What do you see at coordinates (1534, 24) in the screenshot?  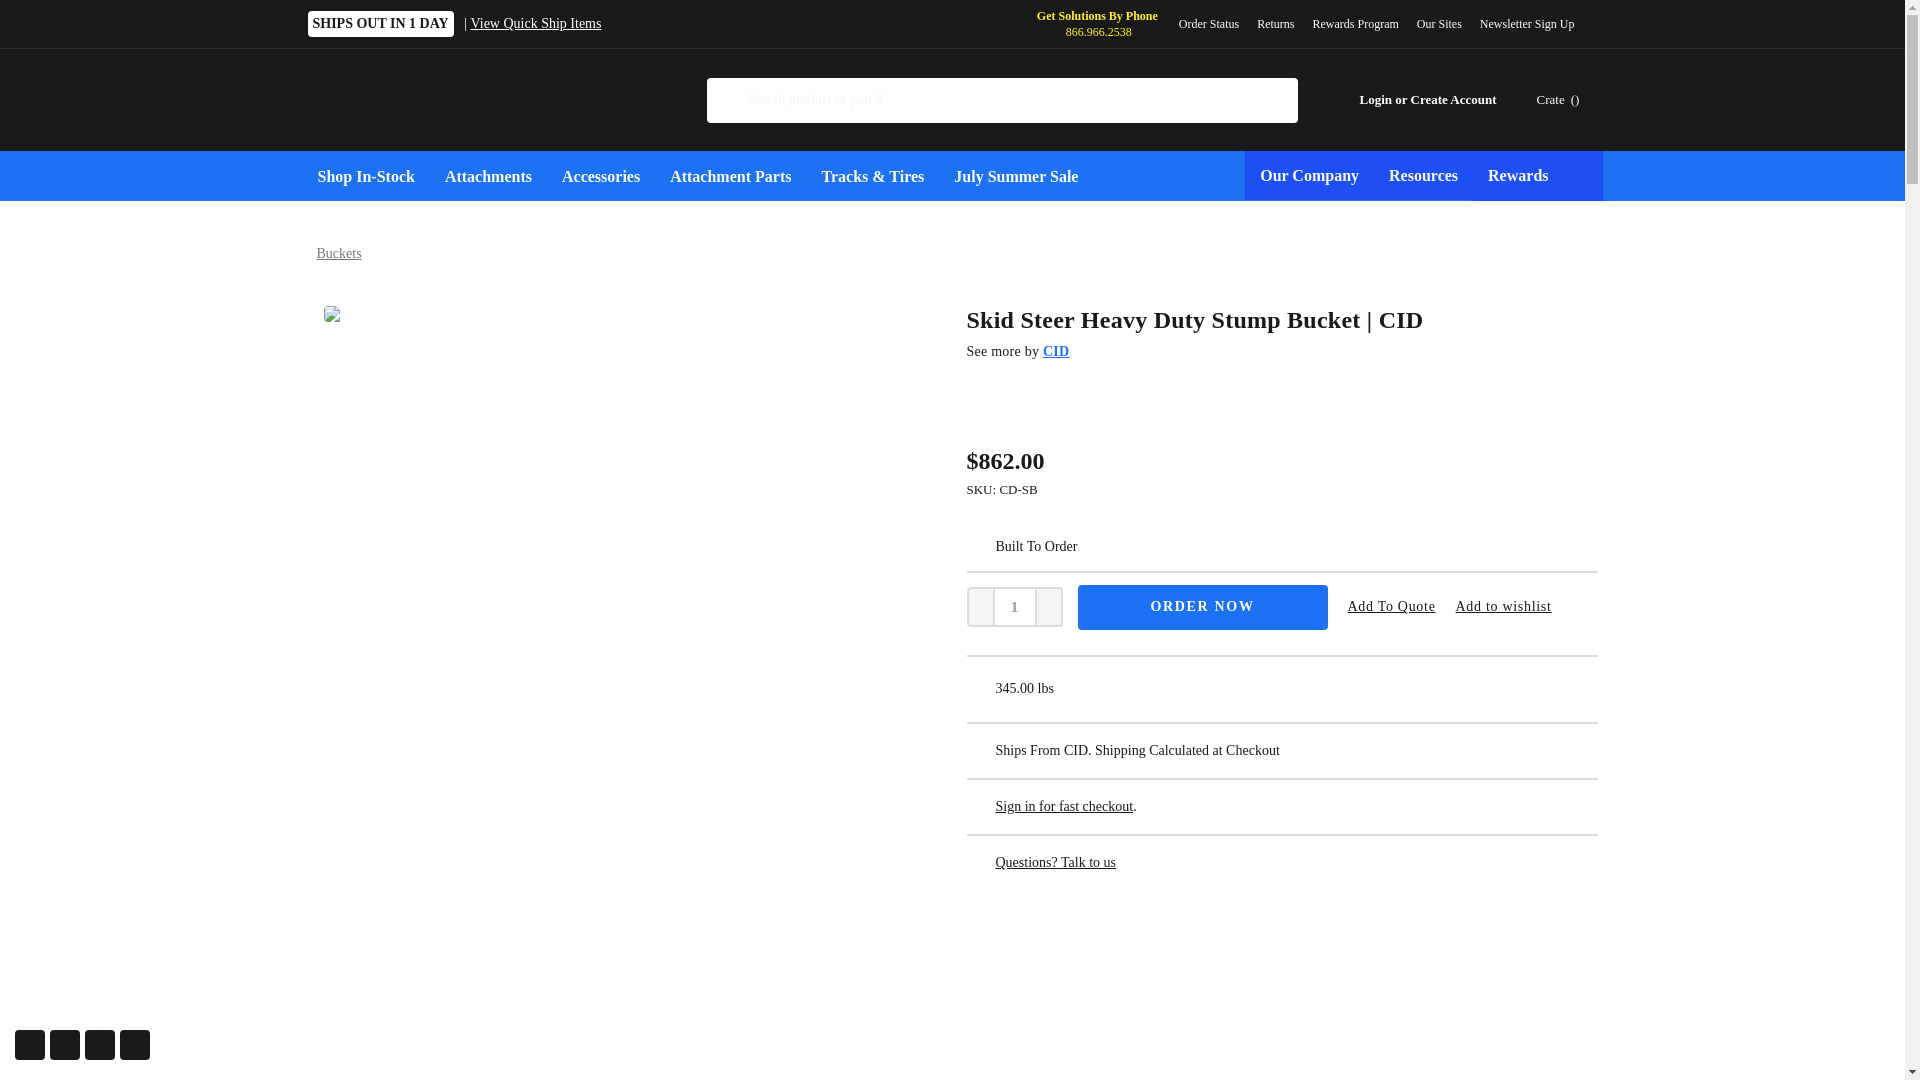 I see `Newsletter Sign Up` at bounding box center [1534, 24].